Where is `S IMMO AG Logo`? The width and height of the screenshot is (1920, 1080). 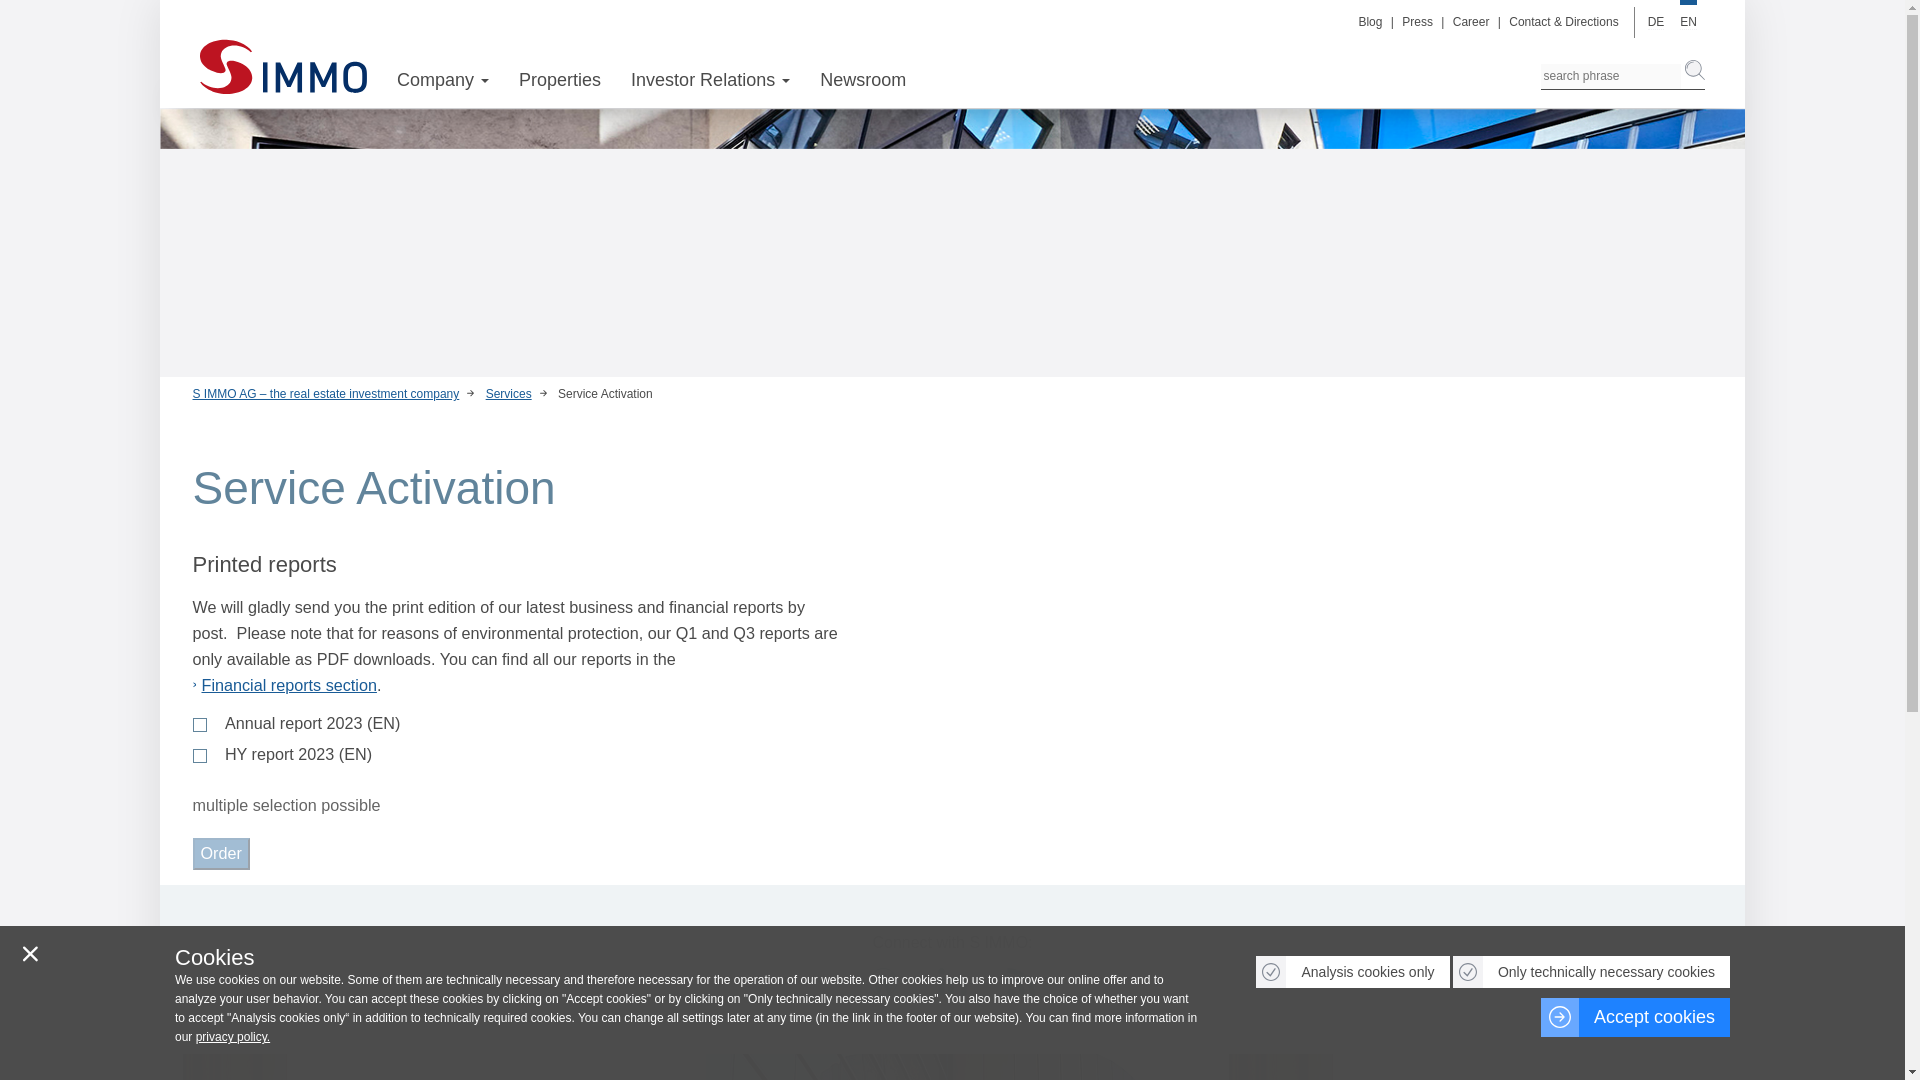
S IMMO AG Logo is located at coordinates (282, 72).